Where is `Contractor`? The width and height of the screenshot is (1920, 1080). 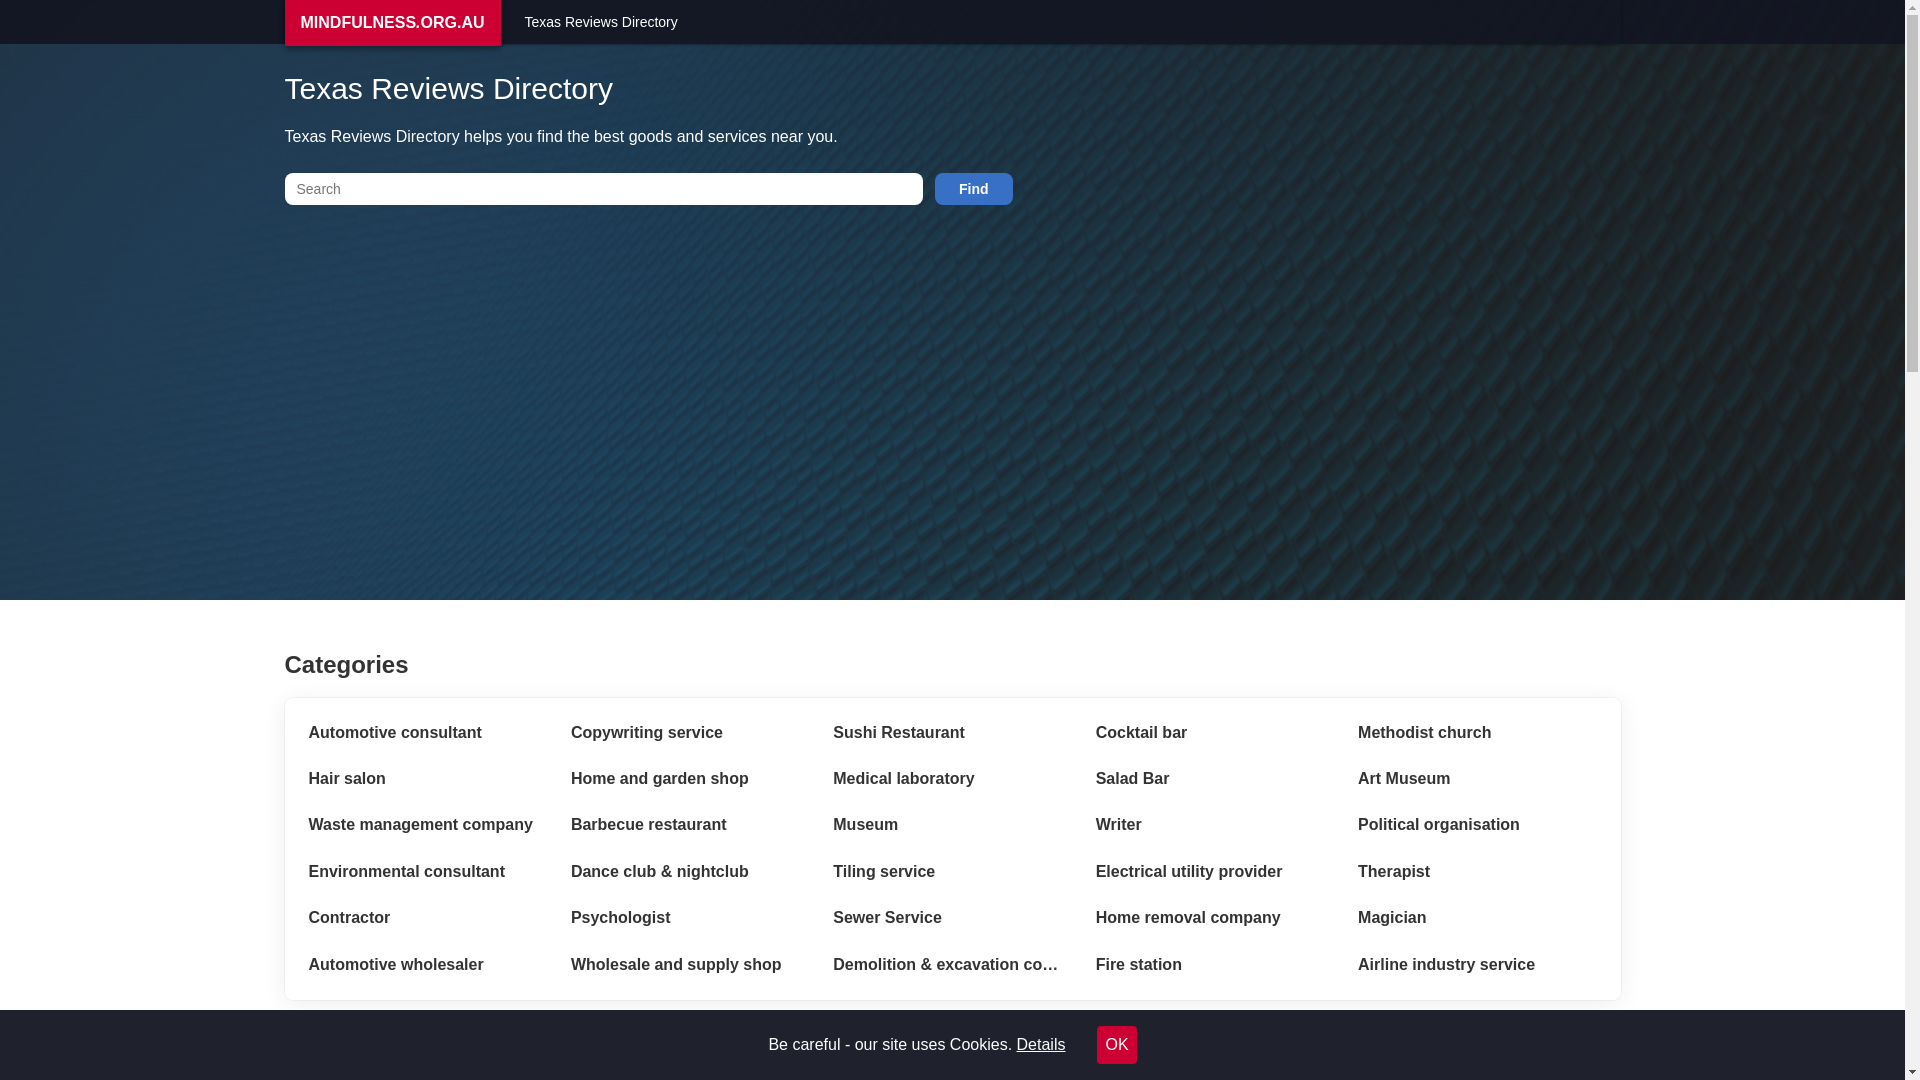 Contractor is located at coordinates (427, 918).